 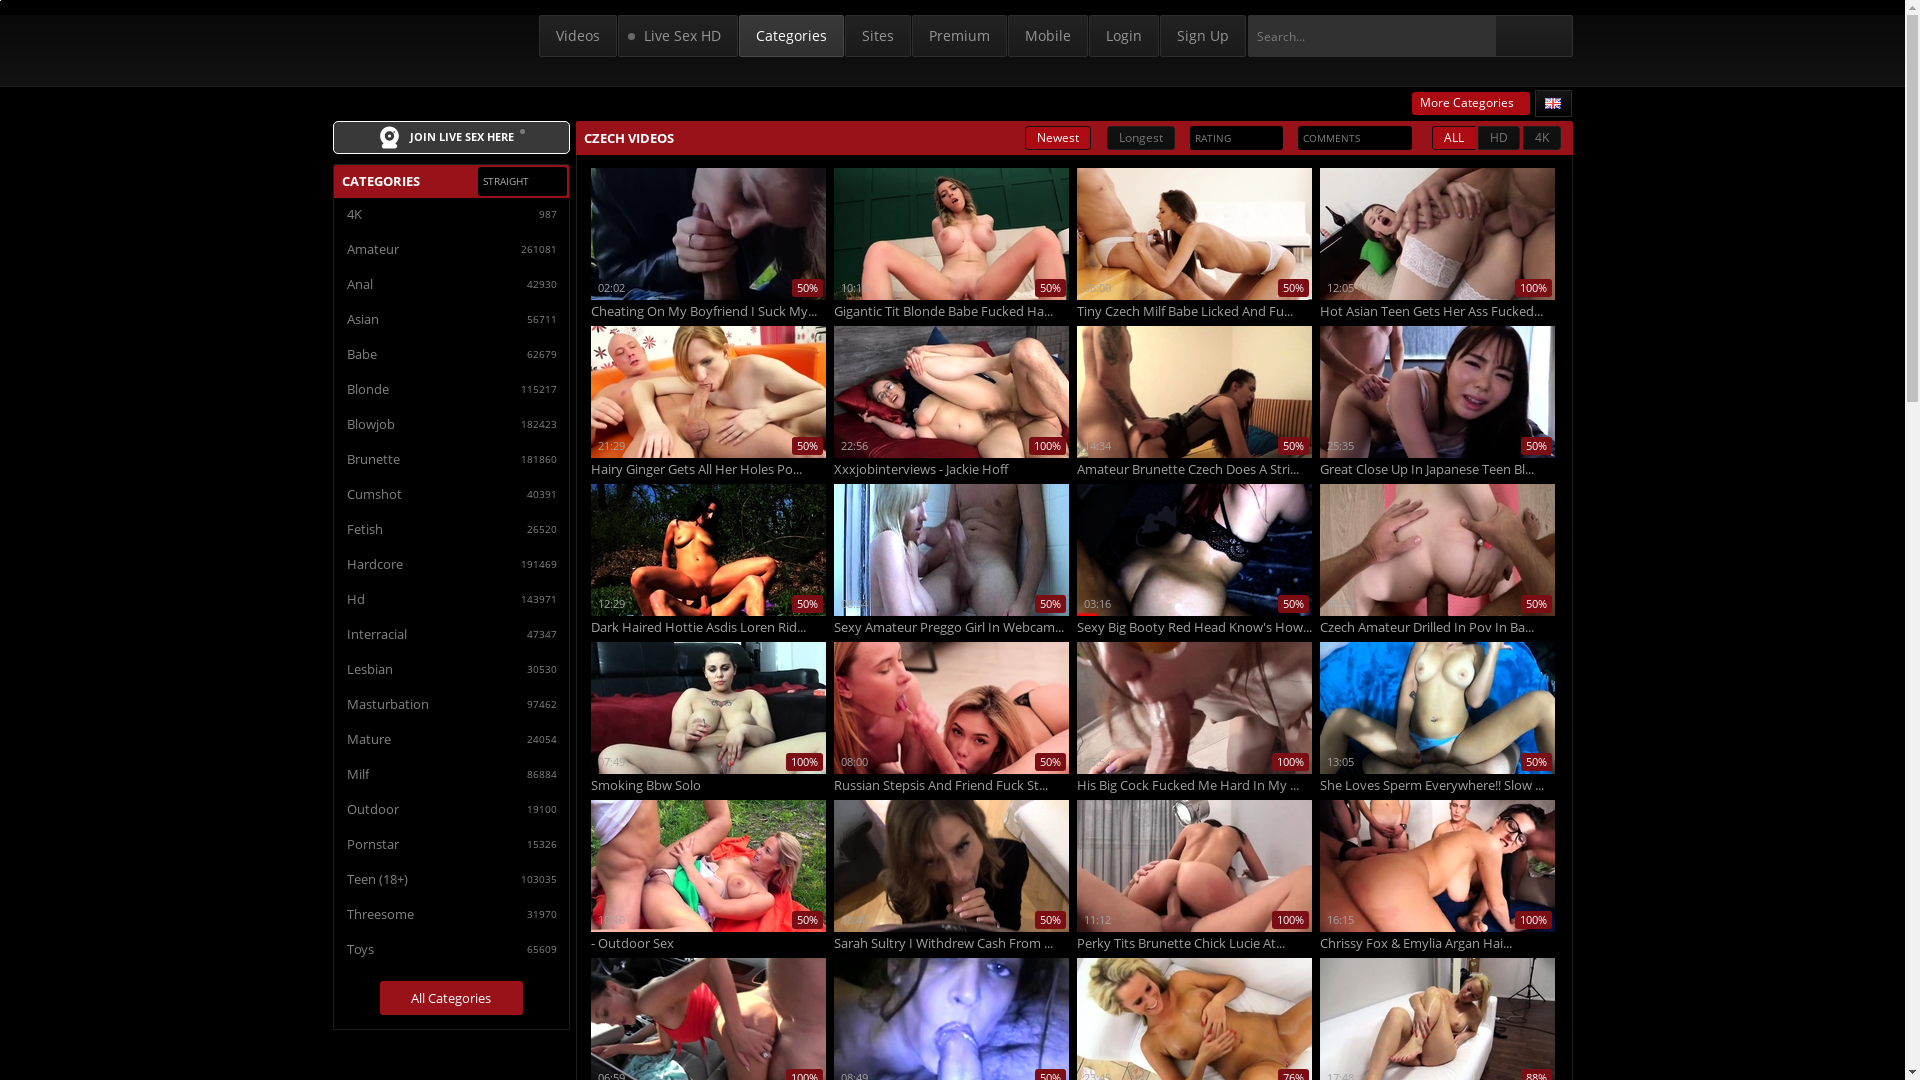 I want to click on Fetish
26520, so click(x=451, y=529).